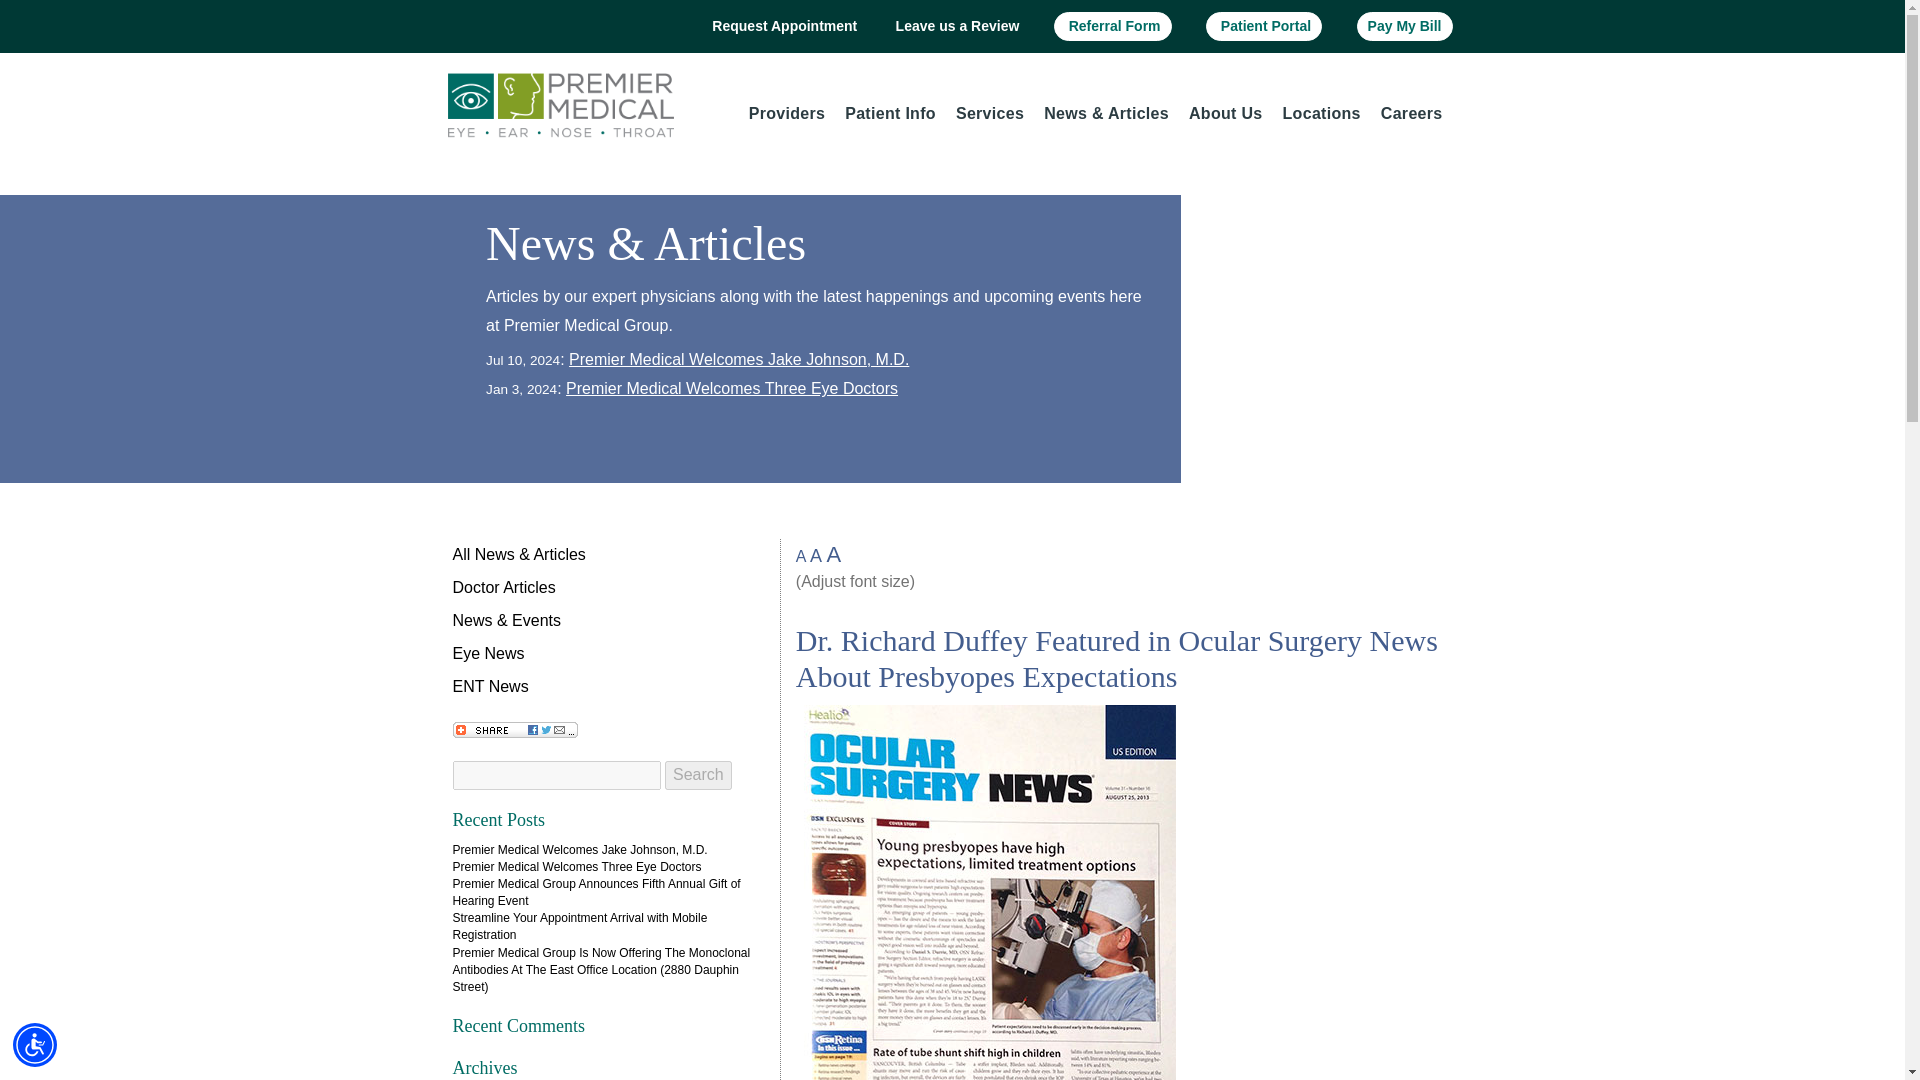  I want to click on  Request Appointment, so click(782, 26).